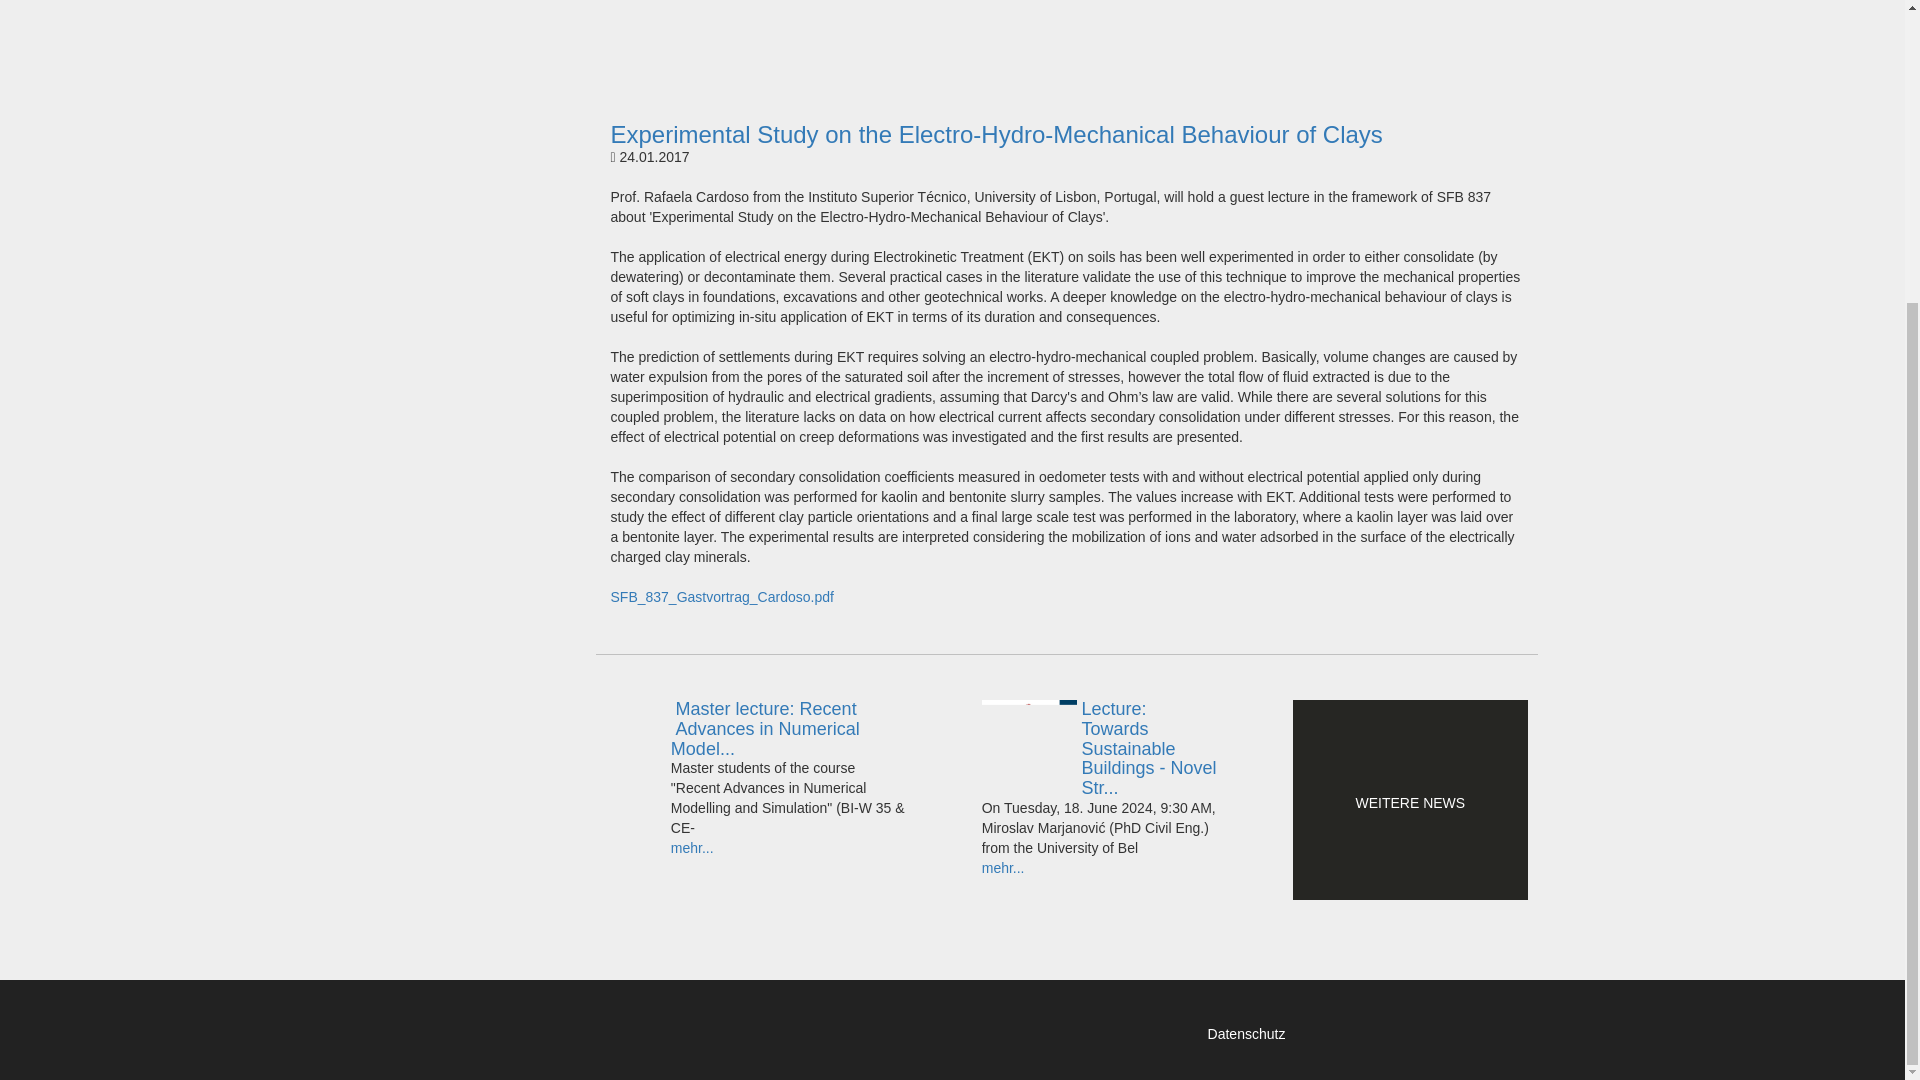 Image resolution: width=1920 pixels, height=1080 pixels. What do you see at coordinates (788, 729) in the screenshot?
I see `Master lecture: Recent Advances in Numerical Model...` at bounding box center [788, 729].